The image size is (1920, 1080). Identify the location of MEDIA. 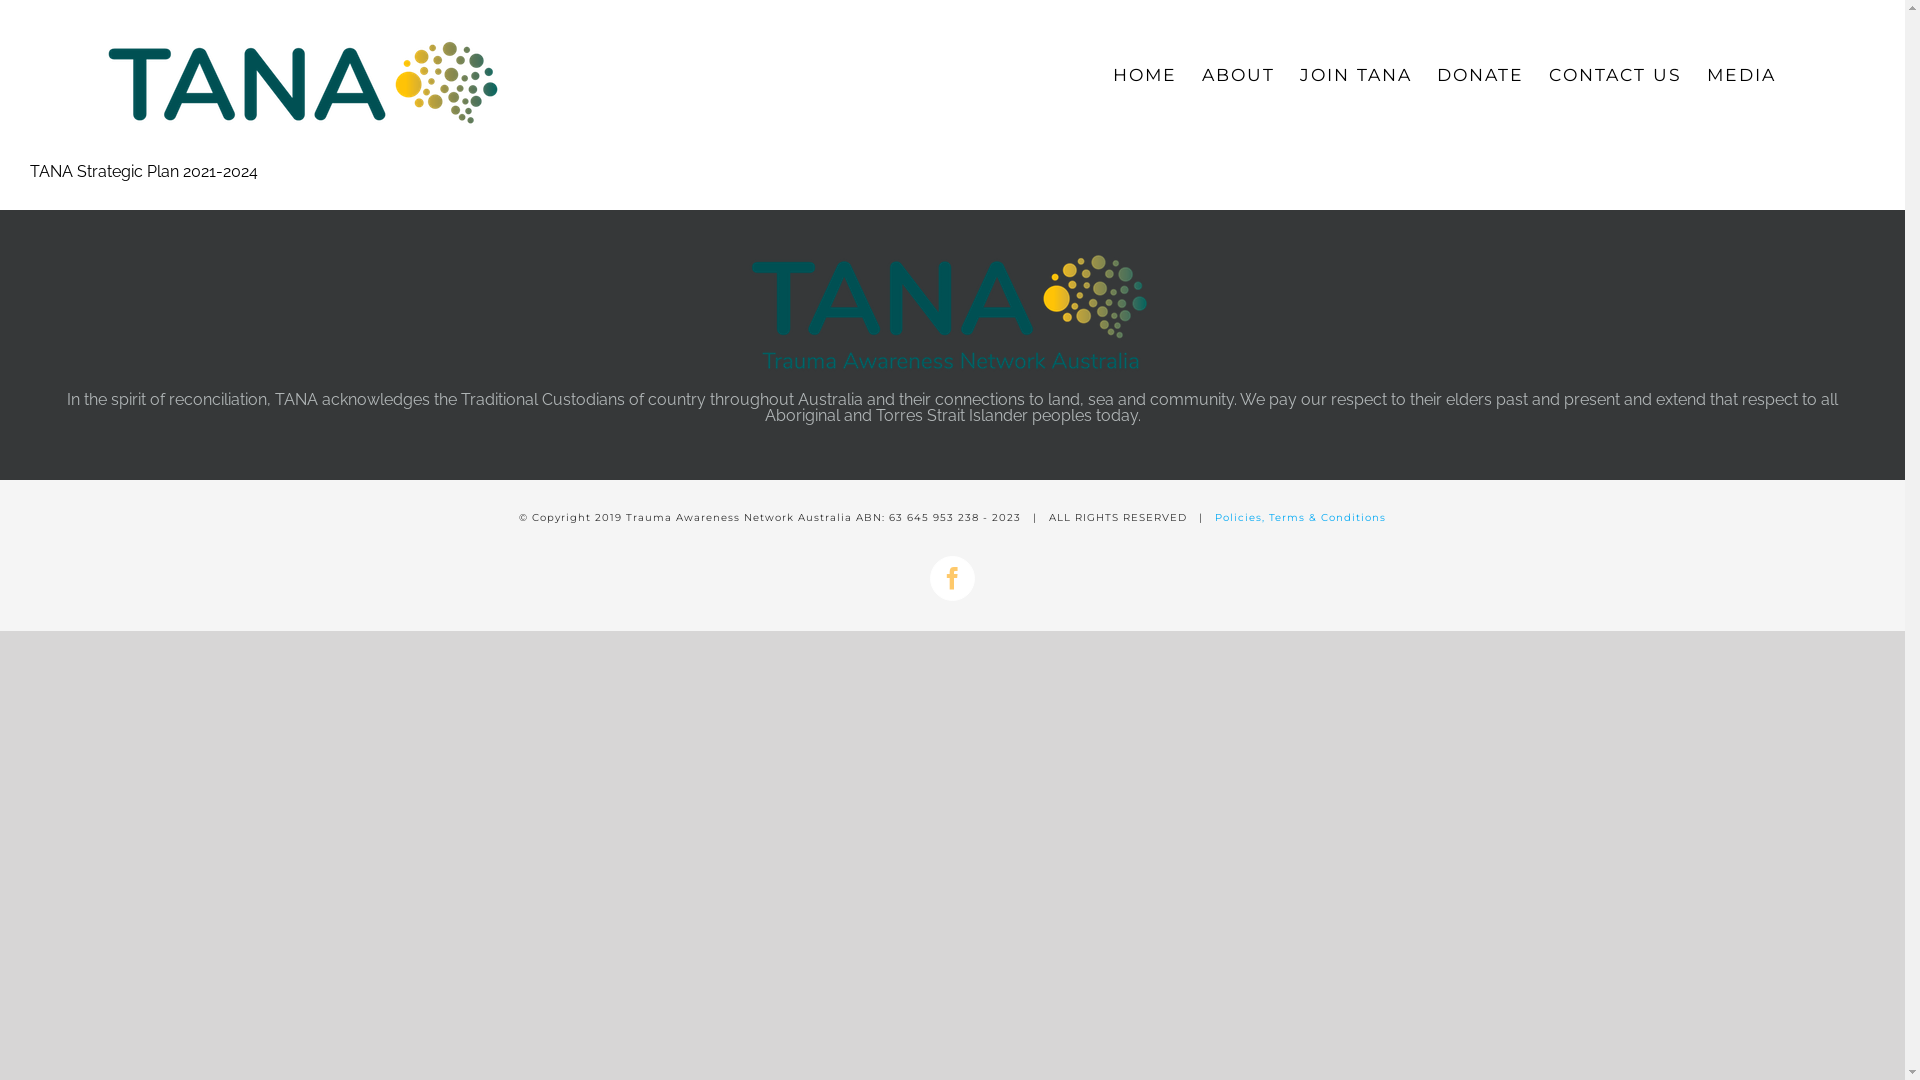
(1742, 75).